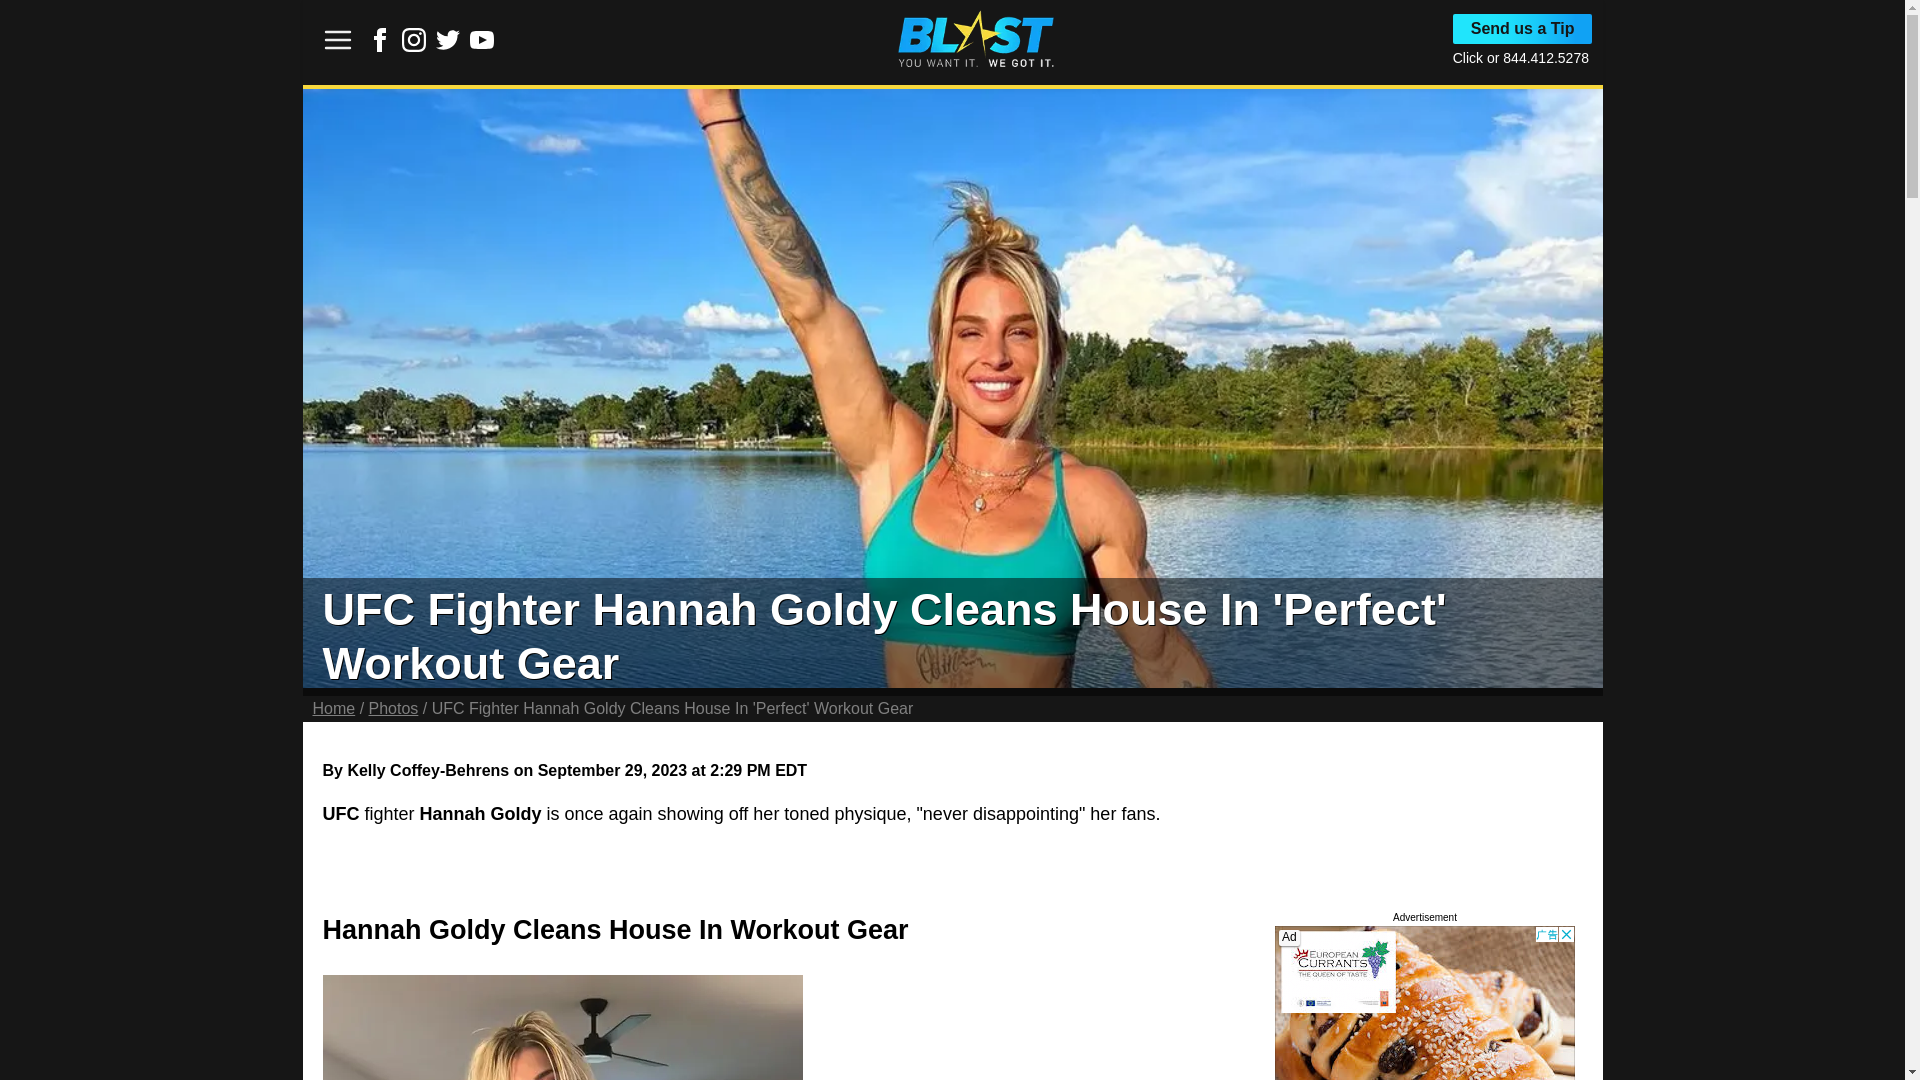  I want to click on Link to Facebook, so click(380, 40).